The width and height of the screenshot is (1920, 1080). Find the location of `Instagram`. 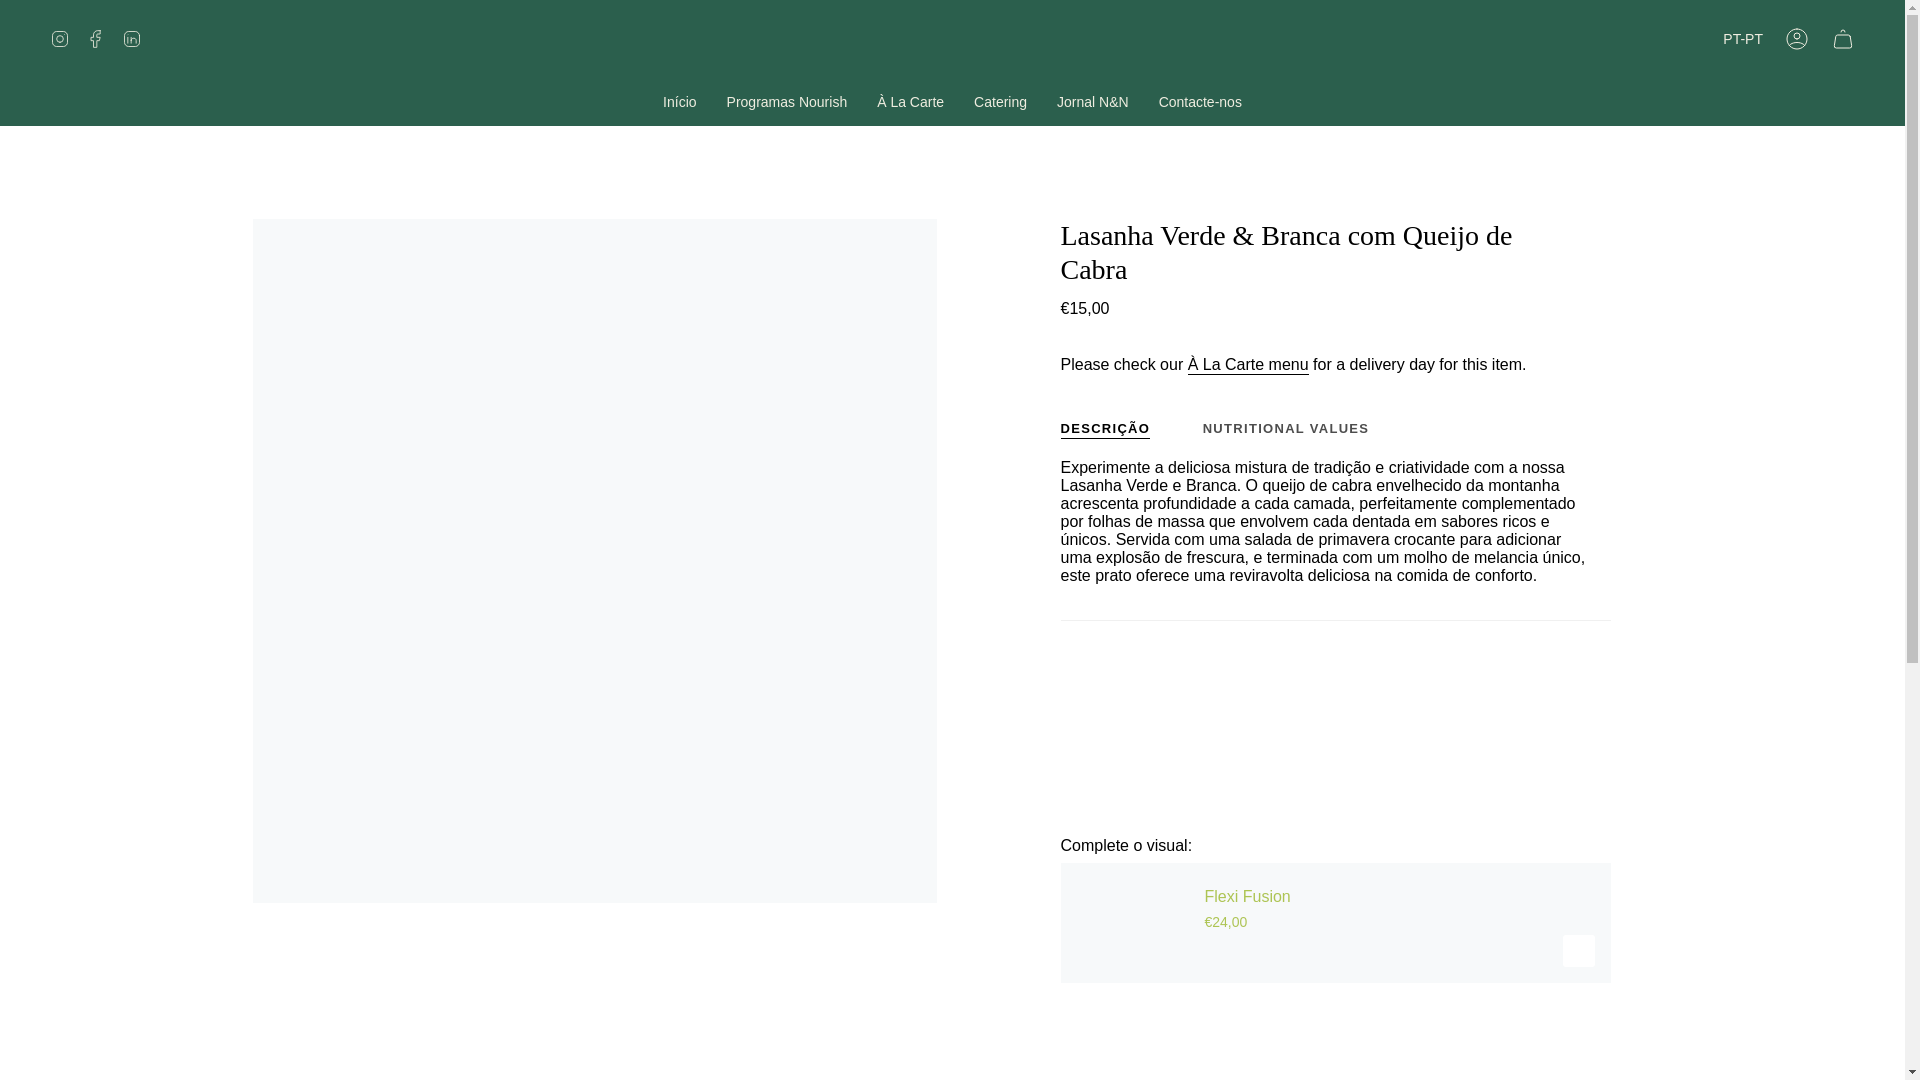

Instagram is located at coordinates (60, 39).